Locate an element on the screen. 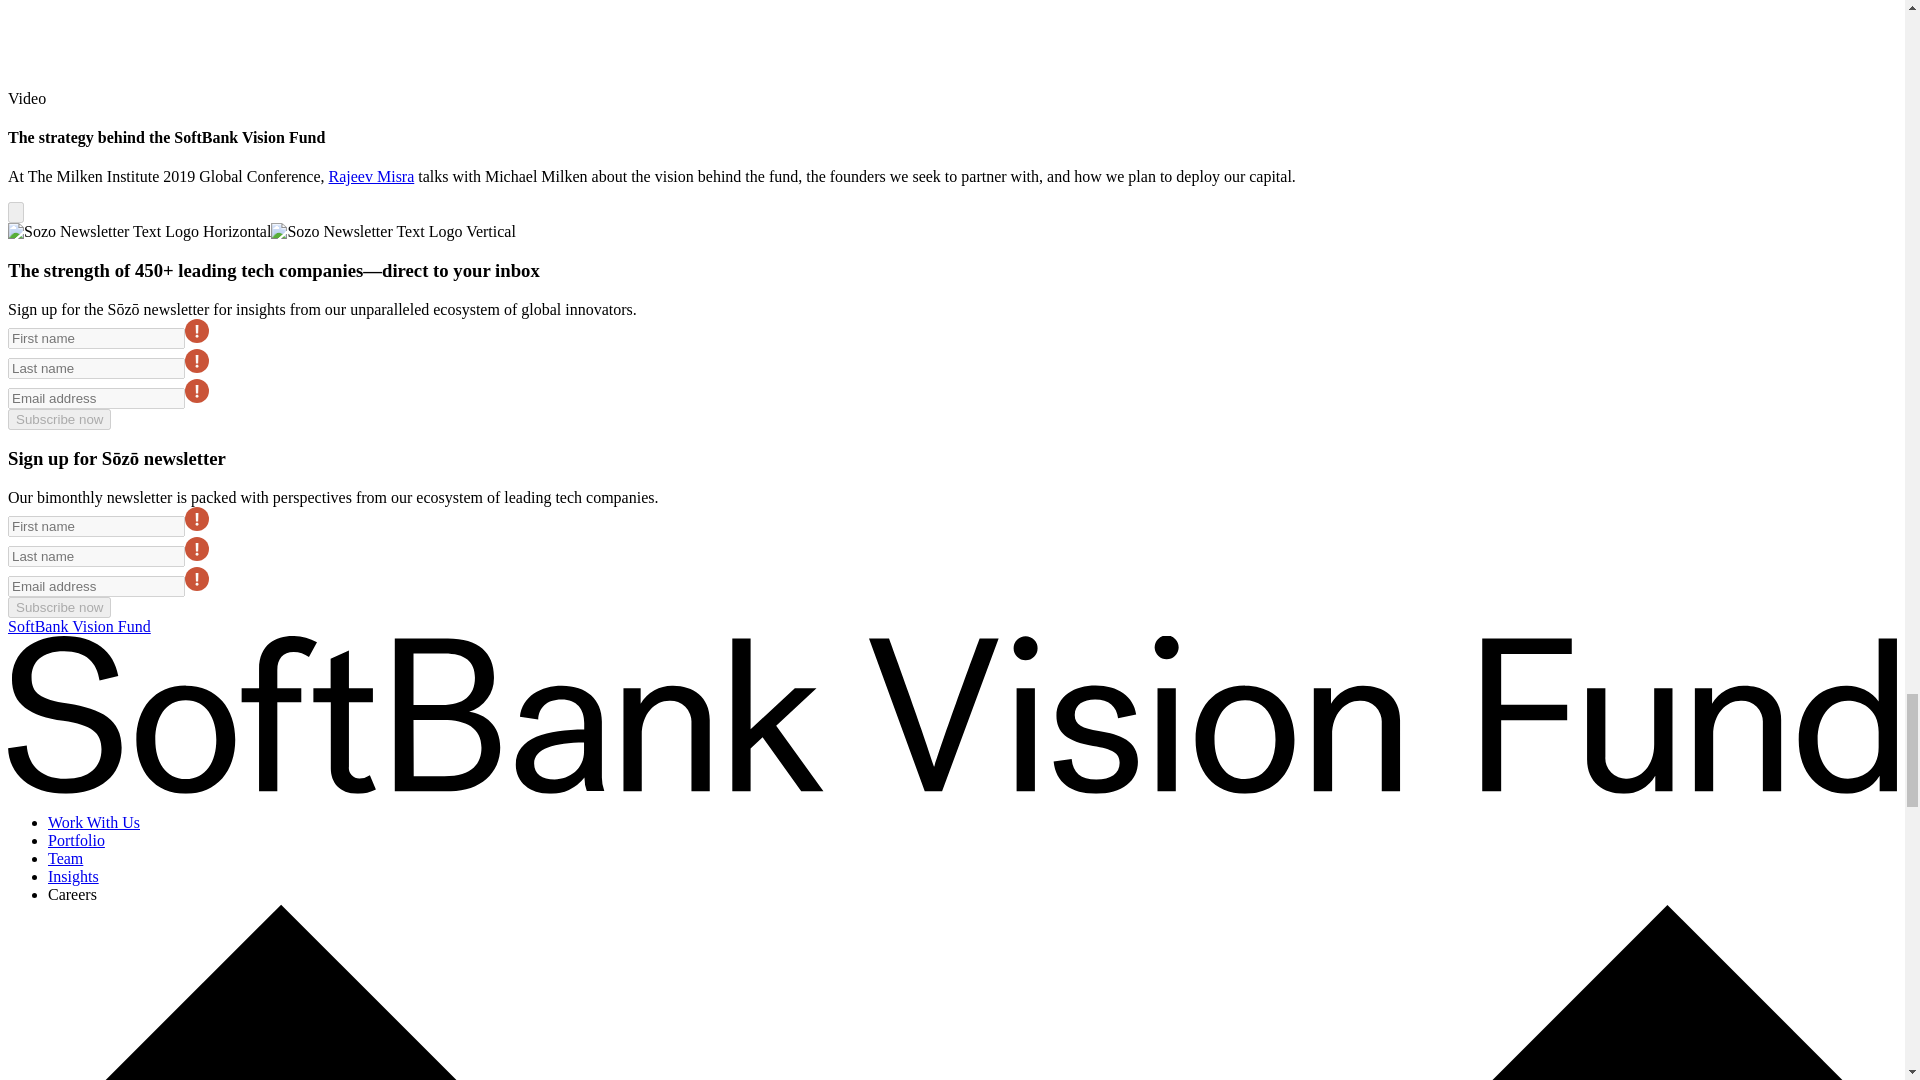  Rajeev Misra is located at coordinates (371, 176).